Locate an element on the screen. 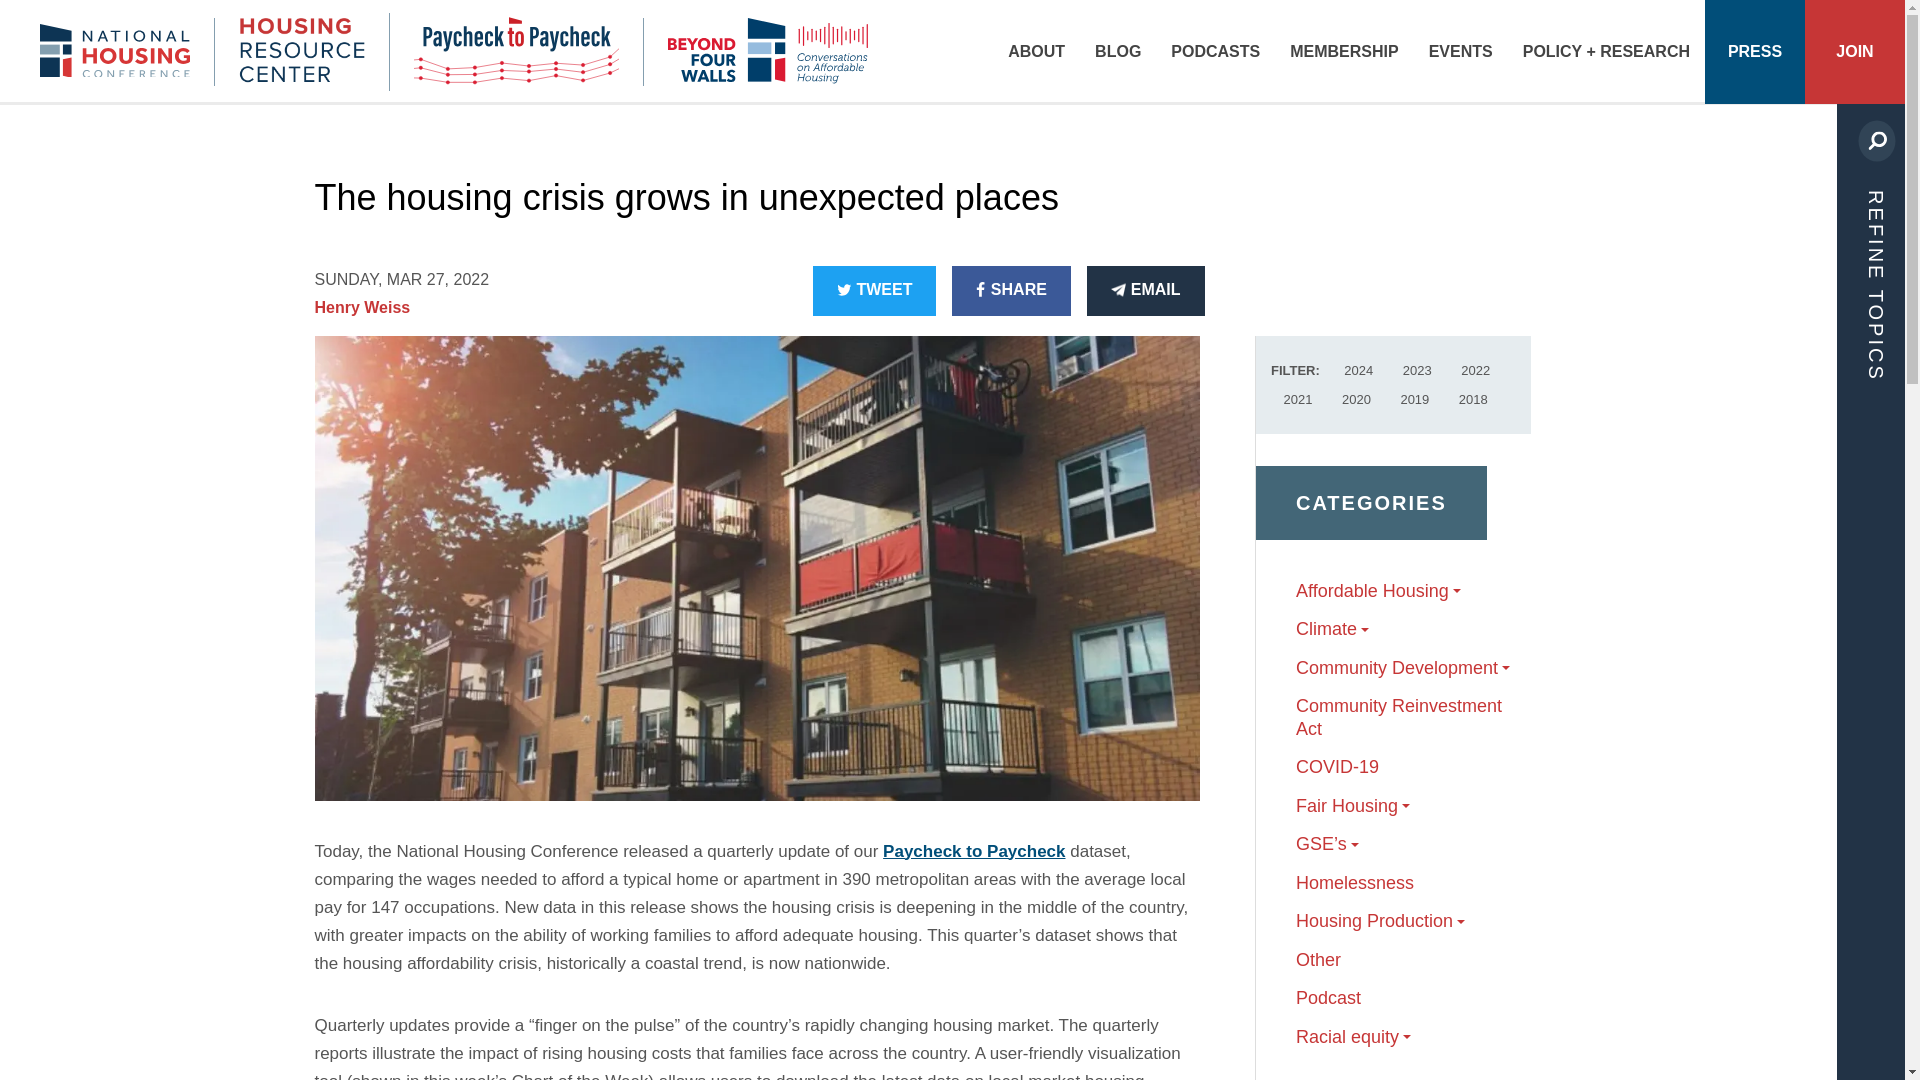  48 items is located at coordinates (1476, 370).